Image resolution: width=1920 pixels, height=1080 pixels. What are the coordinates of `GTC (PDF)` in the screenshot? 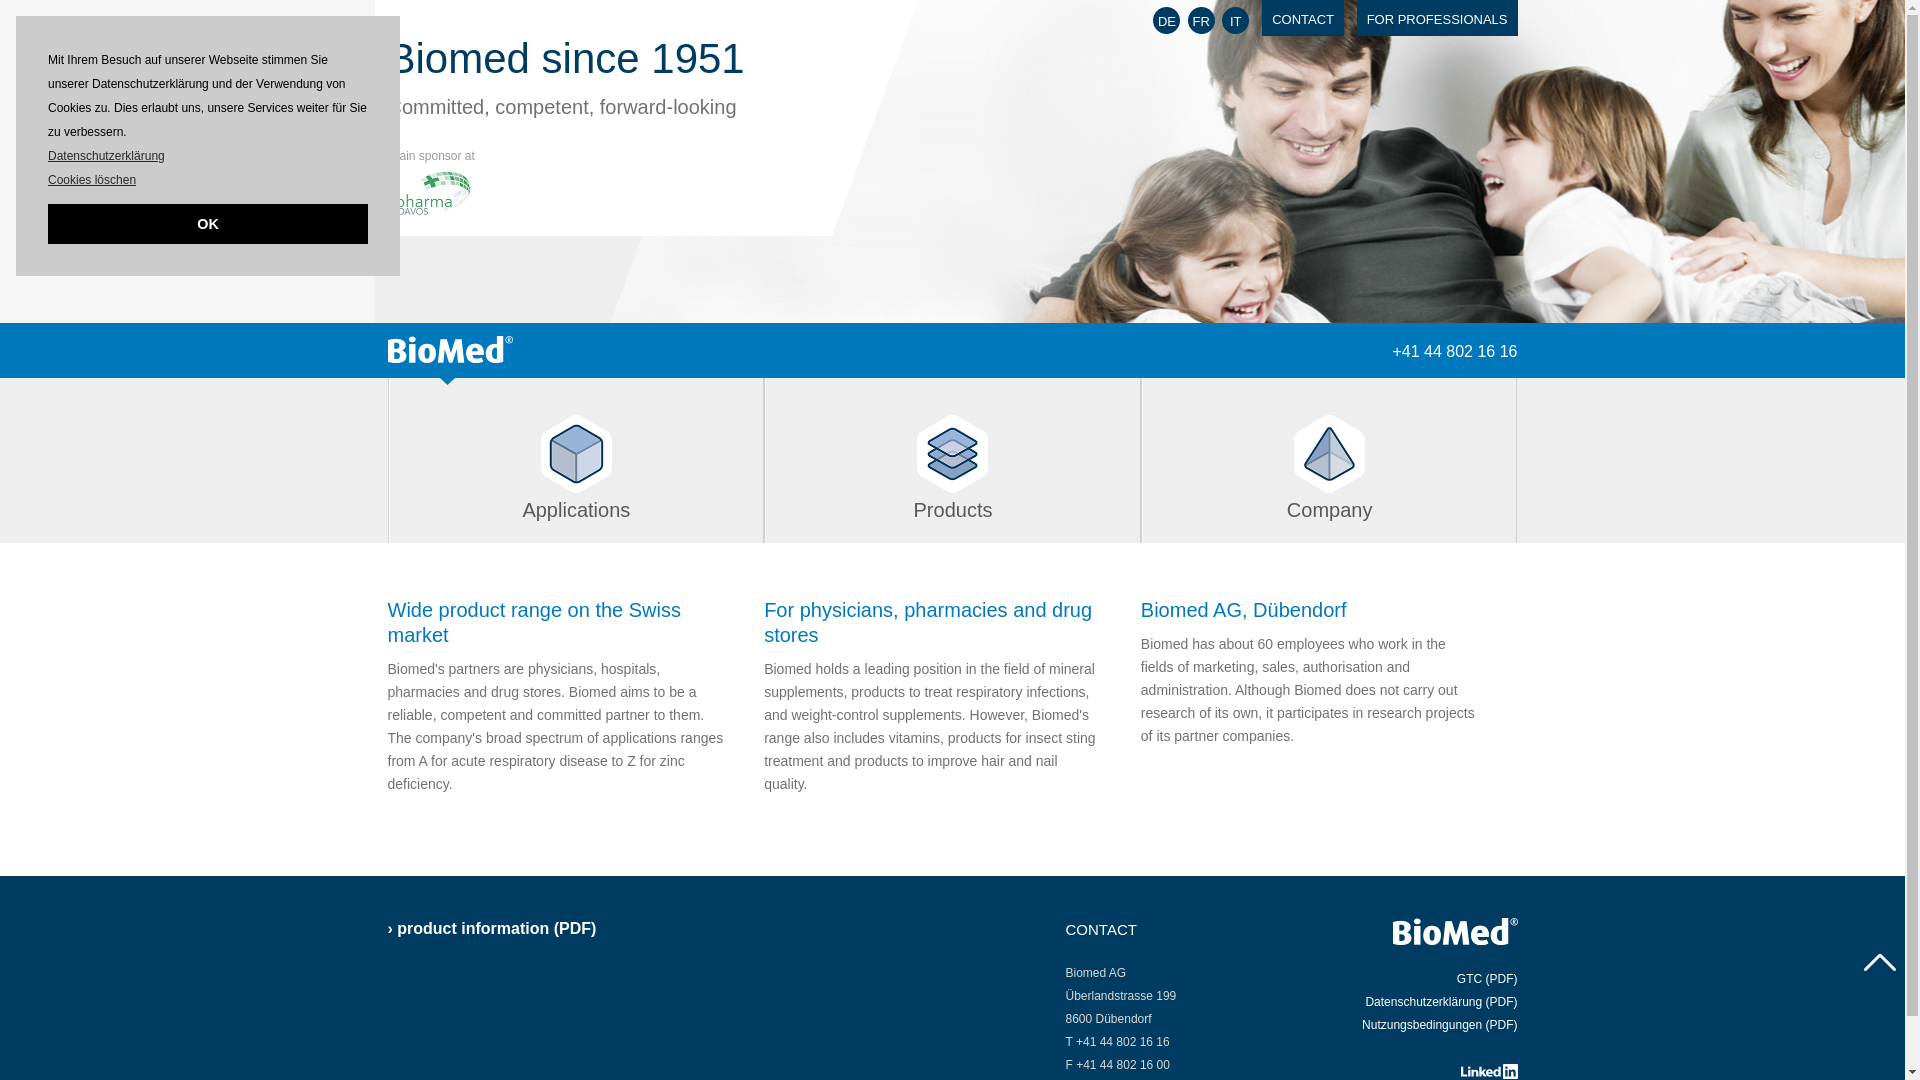 It's located at (1488, 979).